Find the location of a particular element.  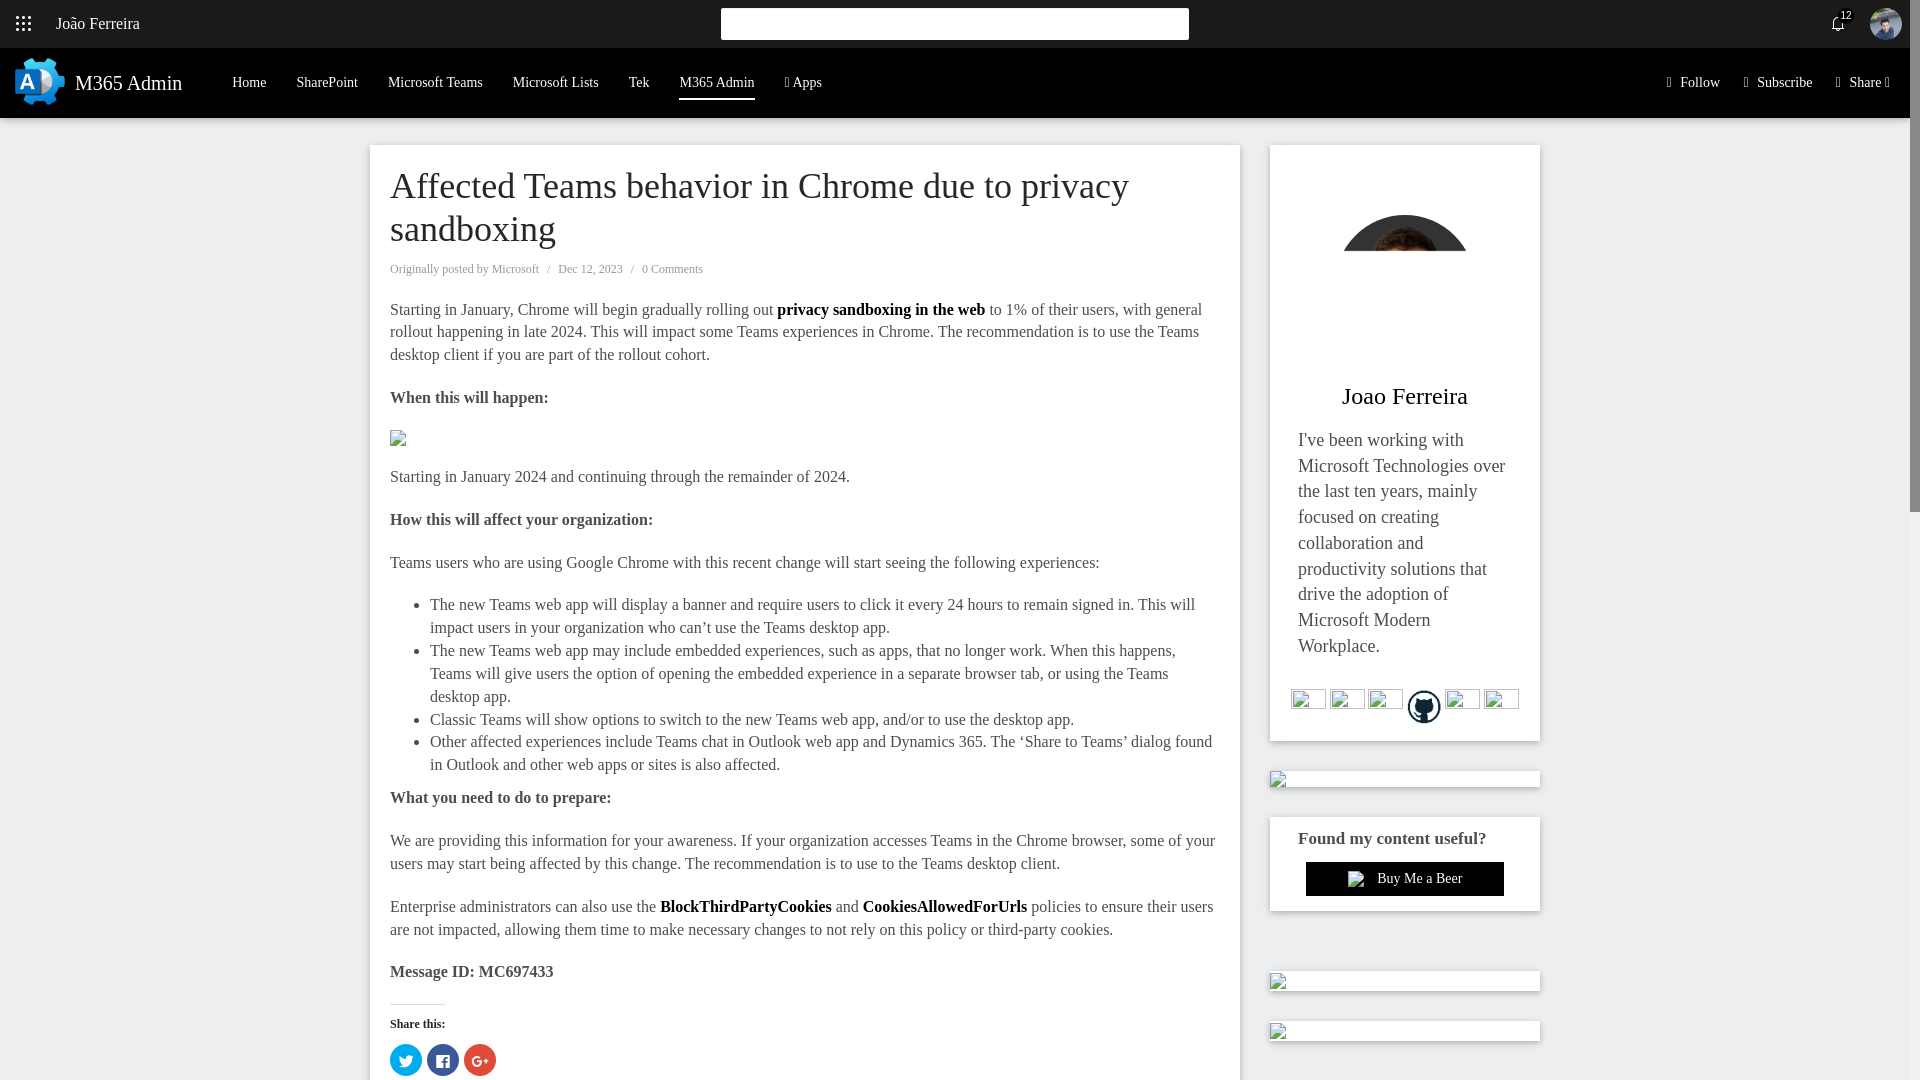

Joao Ferreira is located at coordinates (1405, 396).